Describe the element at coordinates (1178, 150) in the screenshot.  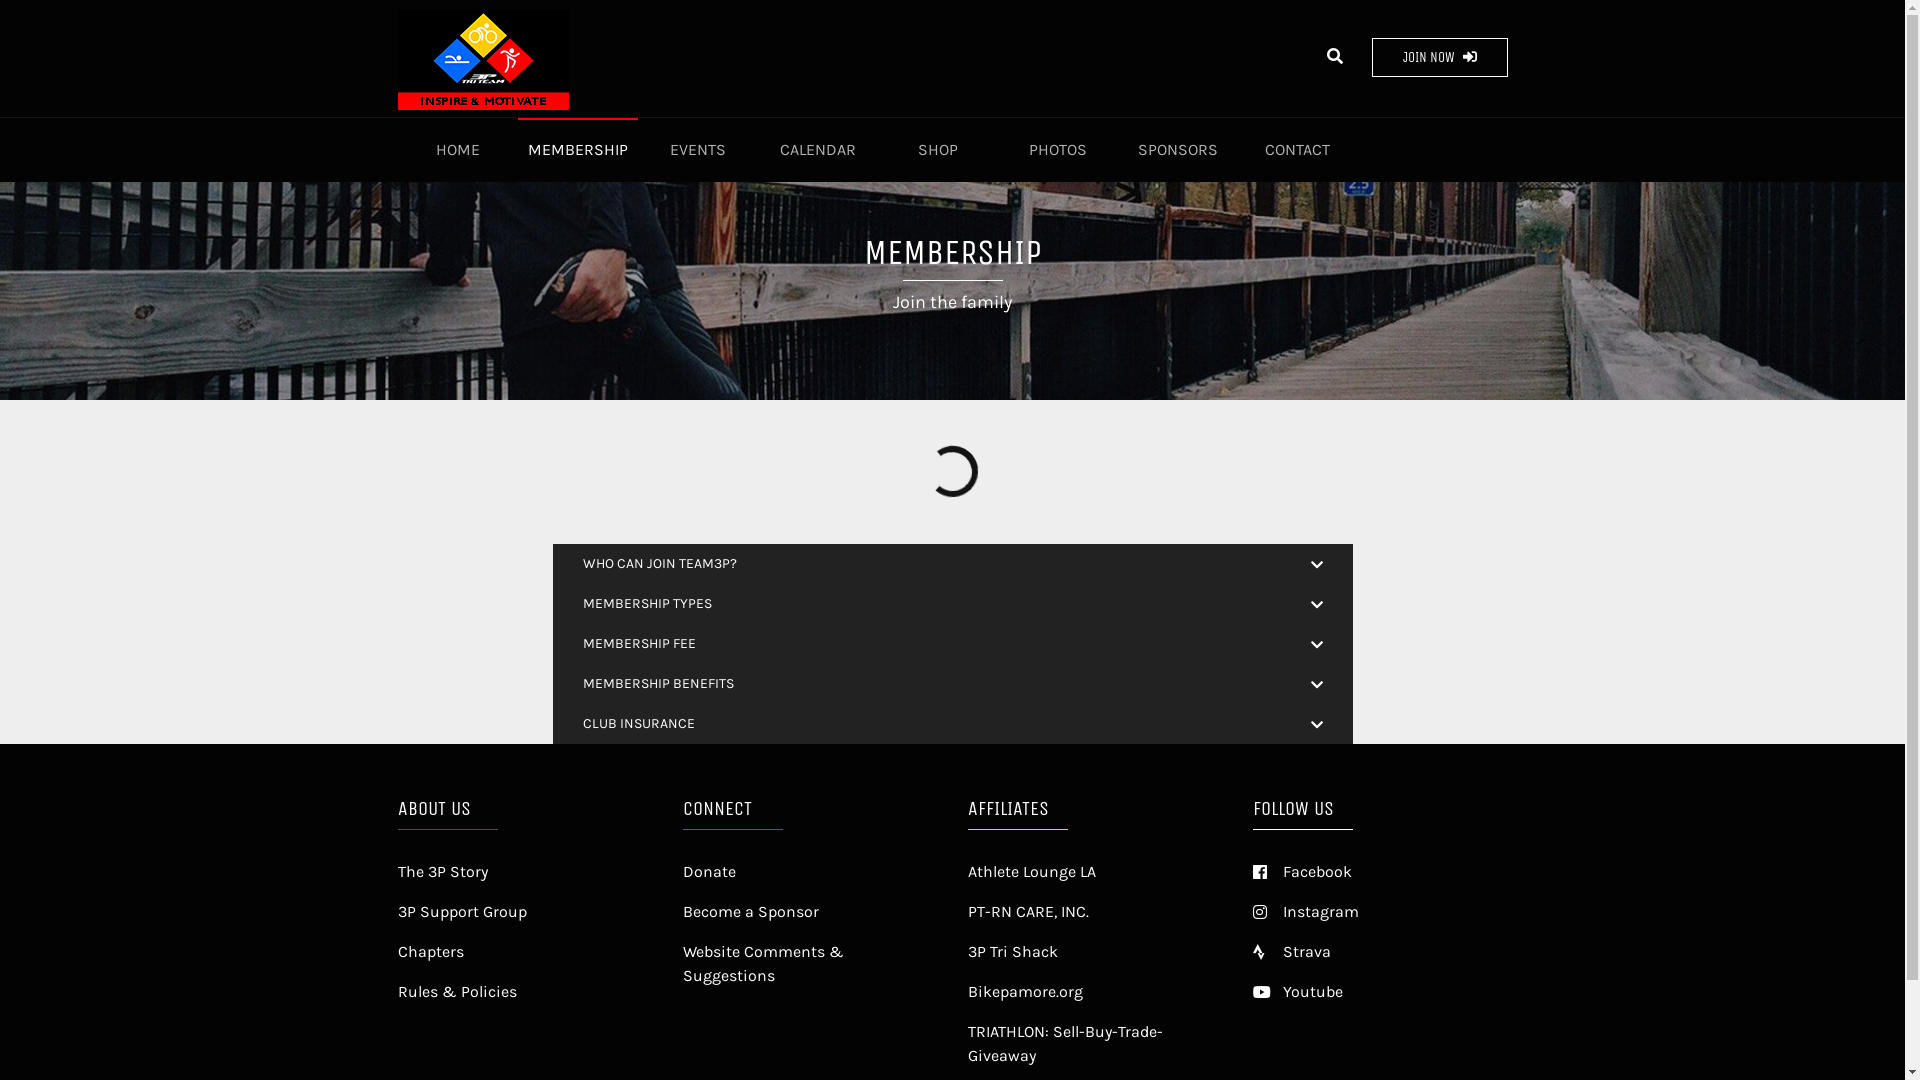
I see `SPONSORS` at that location.